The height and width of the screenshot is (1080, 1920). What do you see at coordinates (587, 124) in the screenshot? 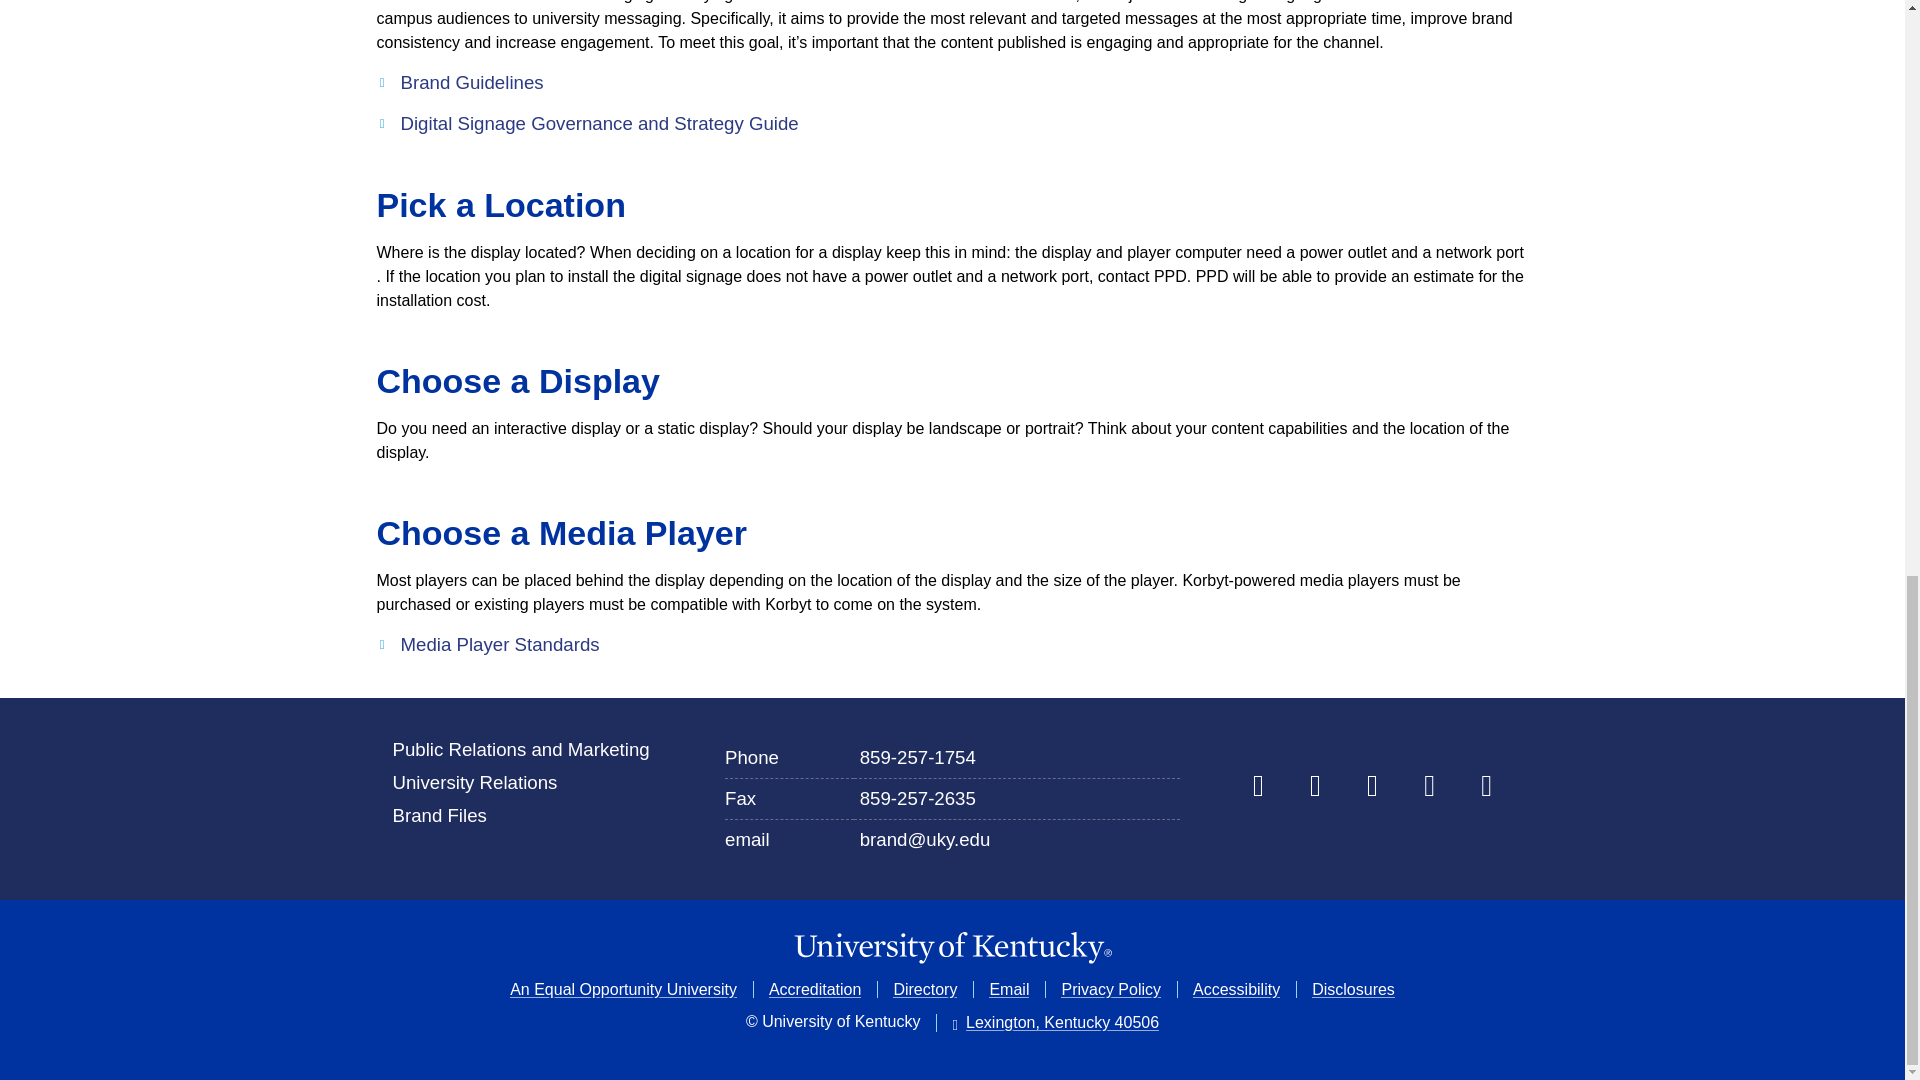
I see `Digital Signage Governance and Strategy Guide` at bounding box center [587, 124].